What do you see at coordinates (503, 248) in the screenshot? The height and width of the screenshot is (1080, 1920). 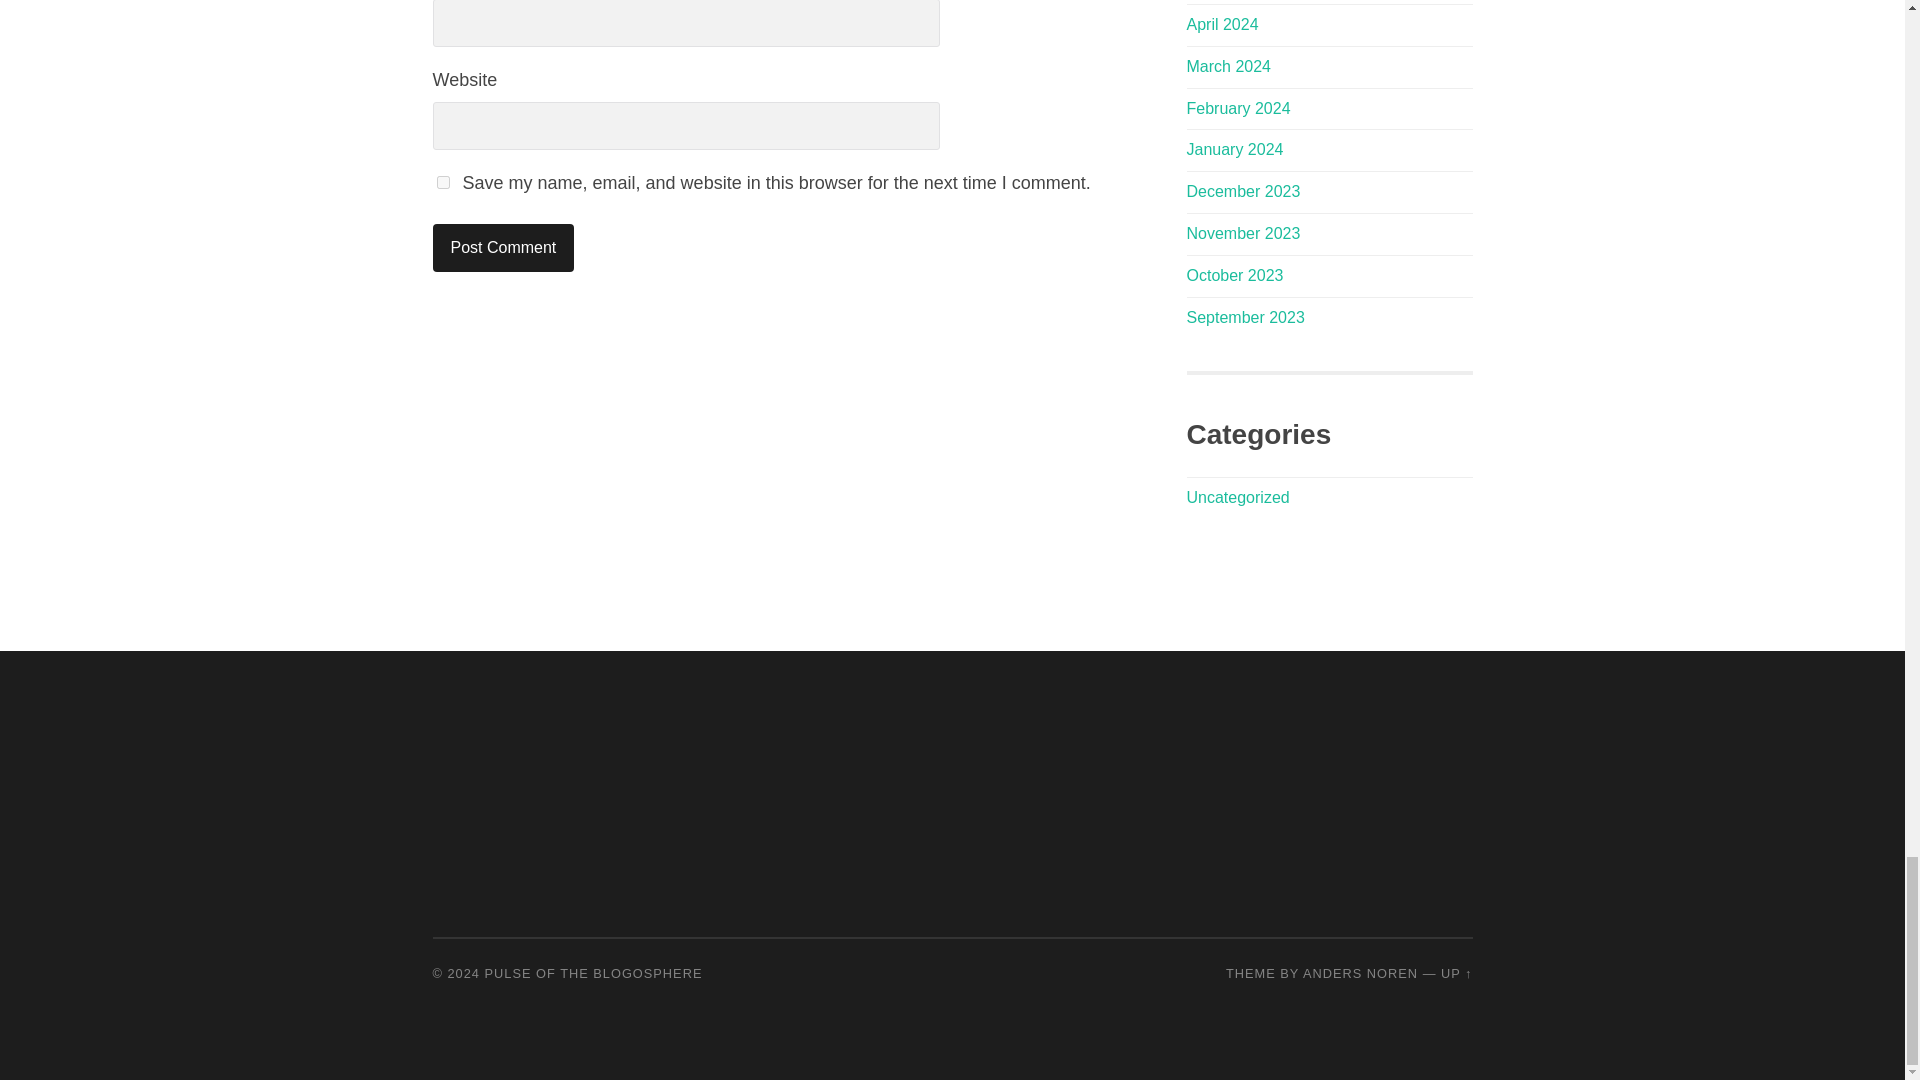 I see `Post Comment` at bounding box center [503, 248].